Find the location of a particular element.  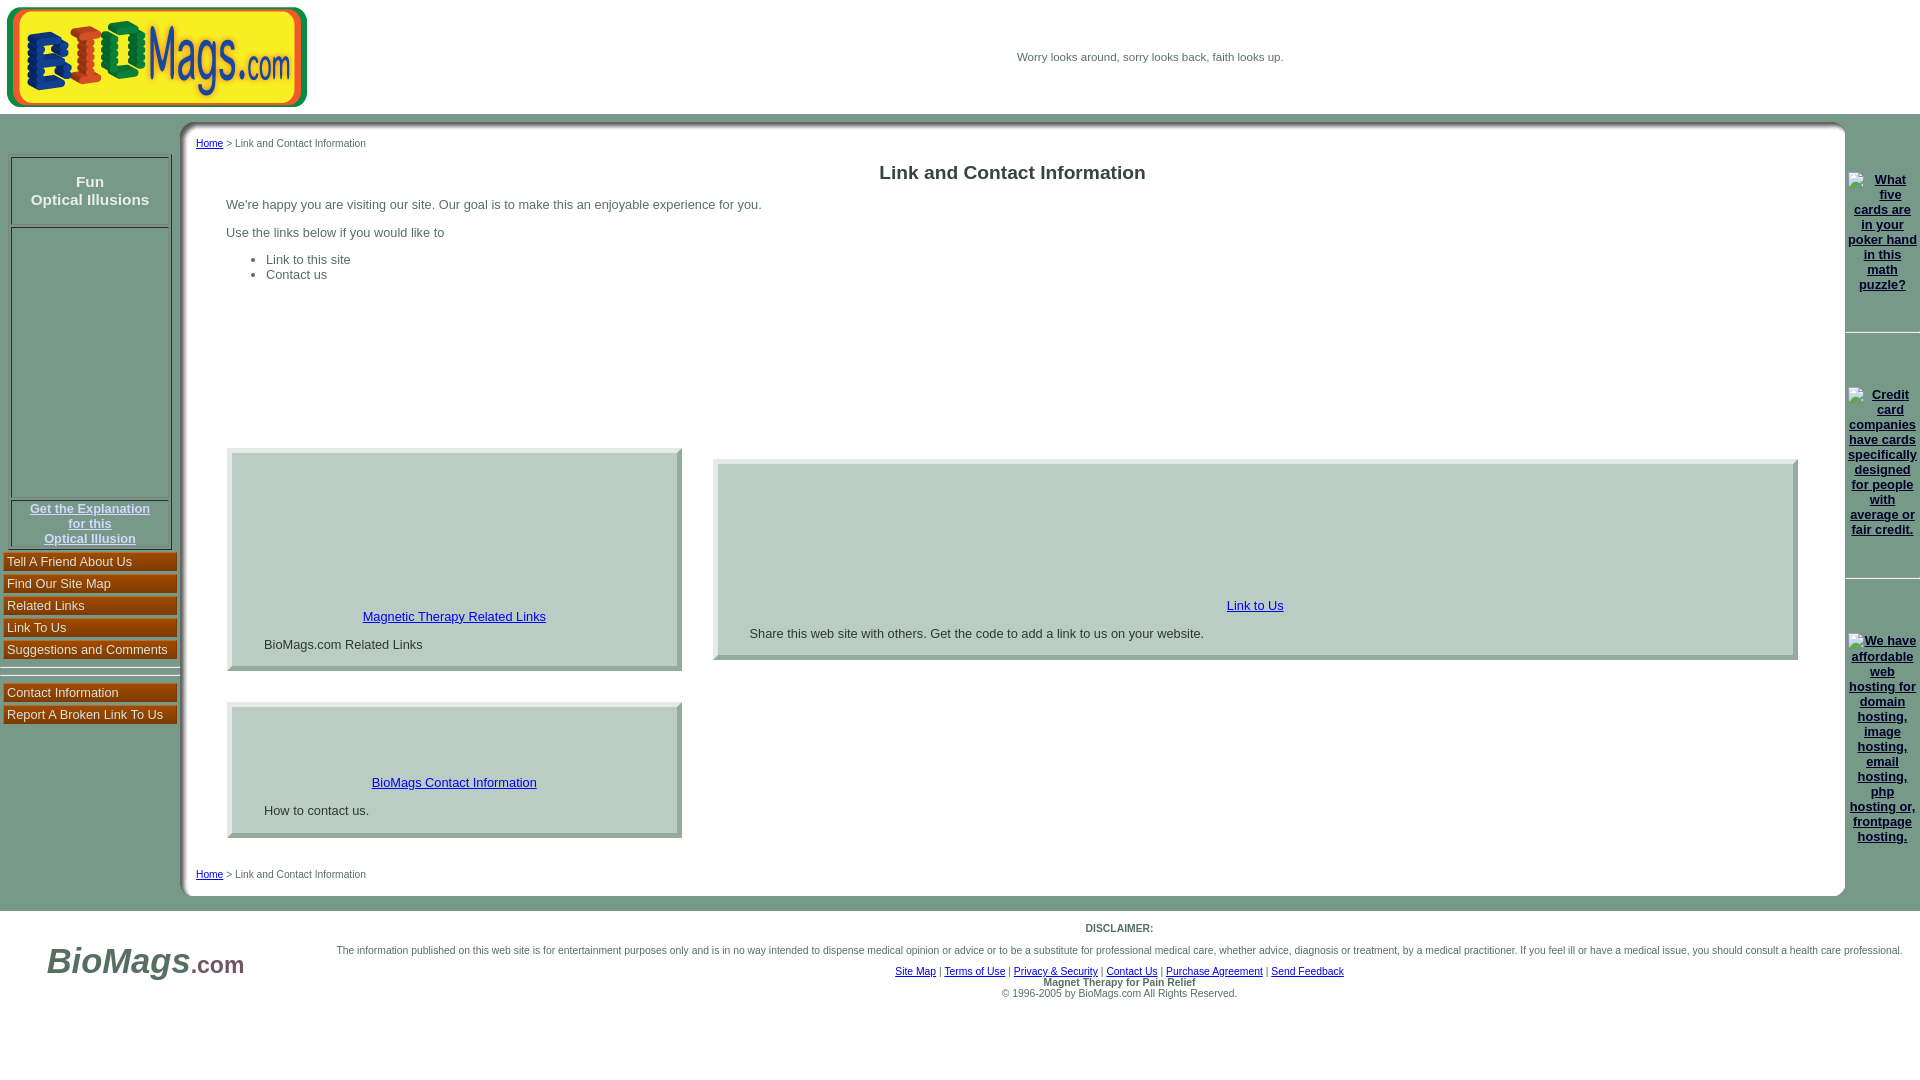

Share this site with a friend. is located at coordinates (90, 649).